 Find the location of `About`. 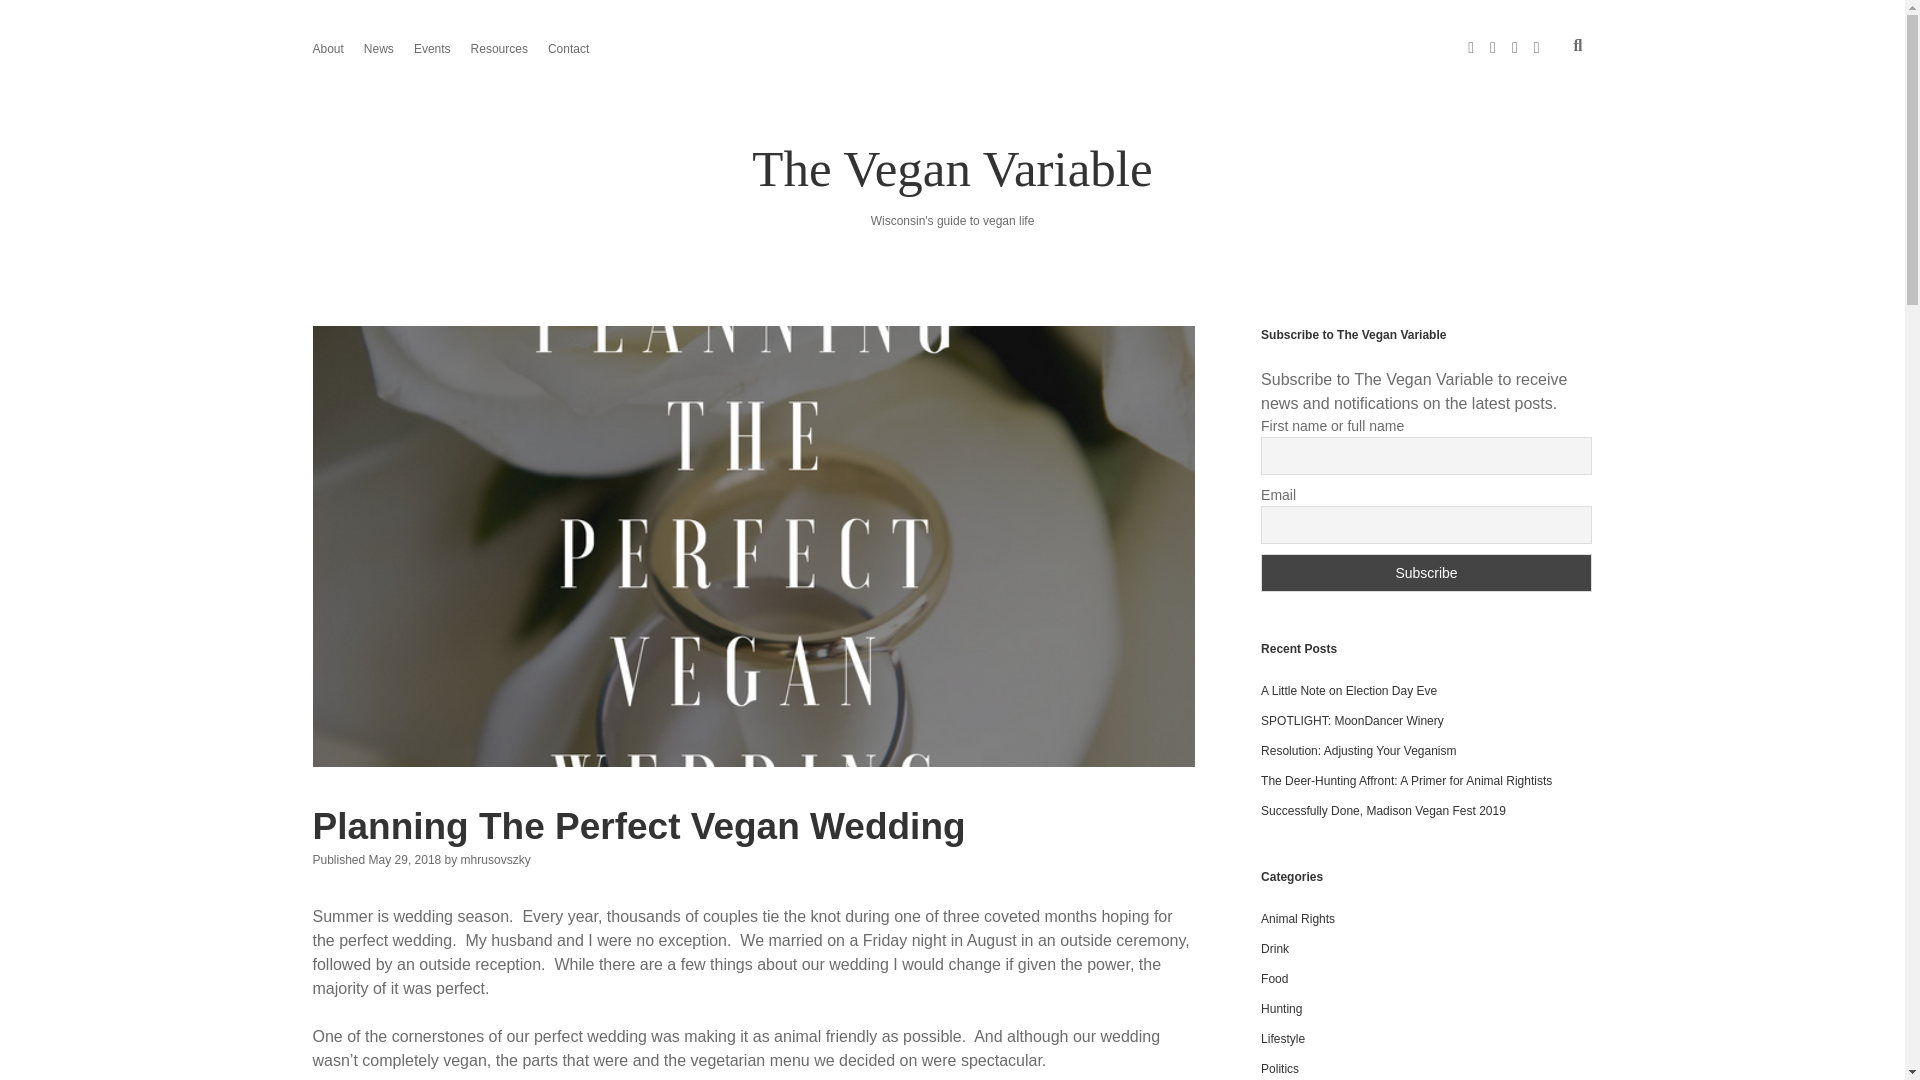

About is located at coordinates (327, 48).